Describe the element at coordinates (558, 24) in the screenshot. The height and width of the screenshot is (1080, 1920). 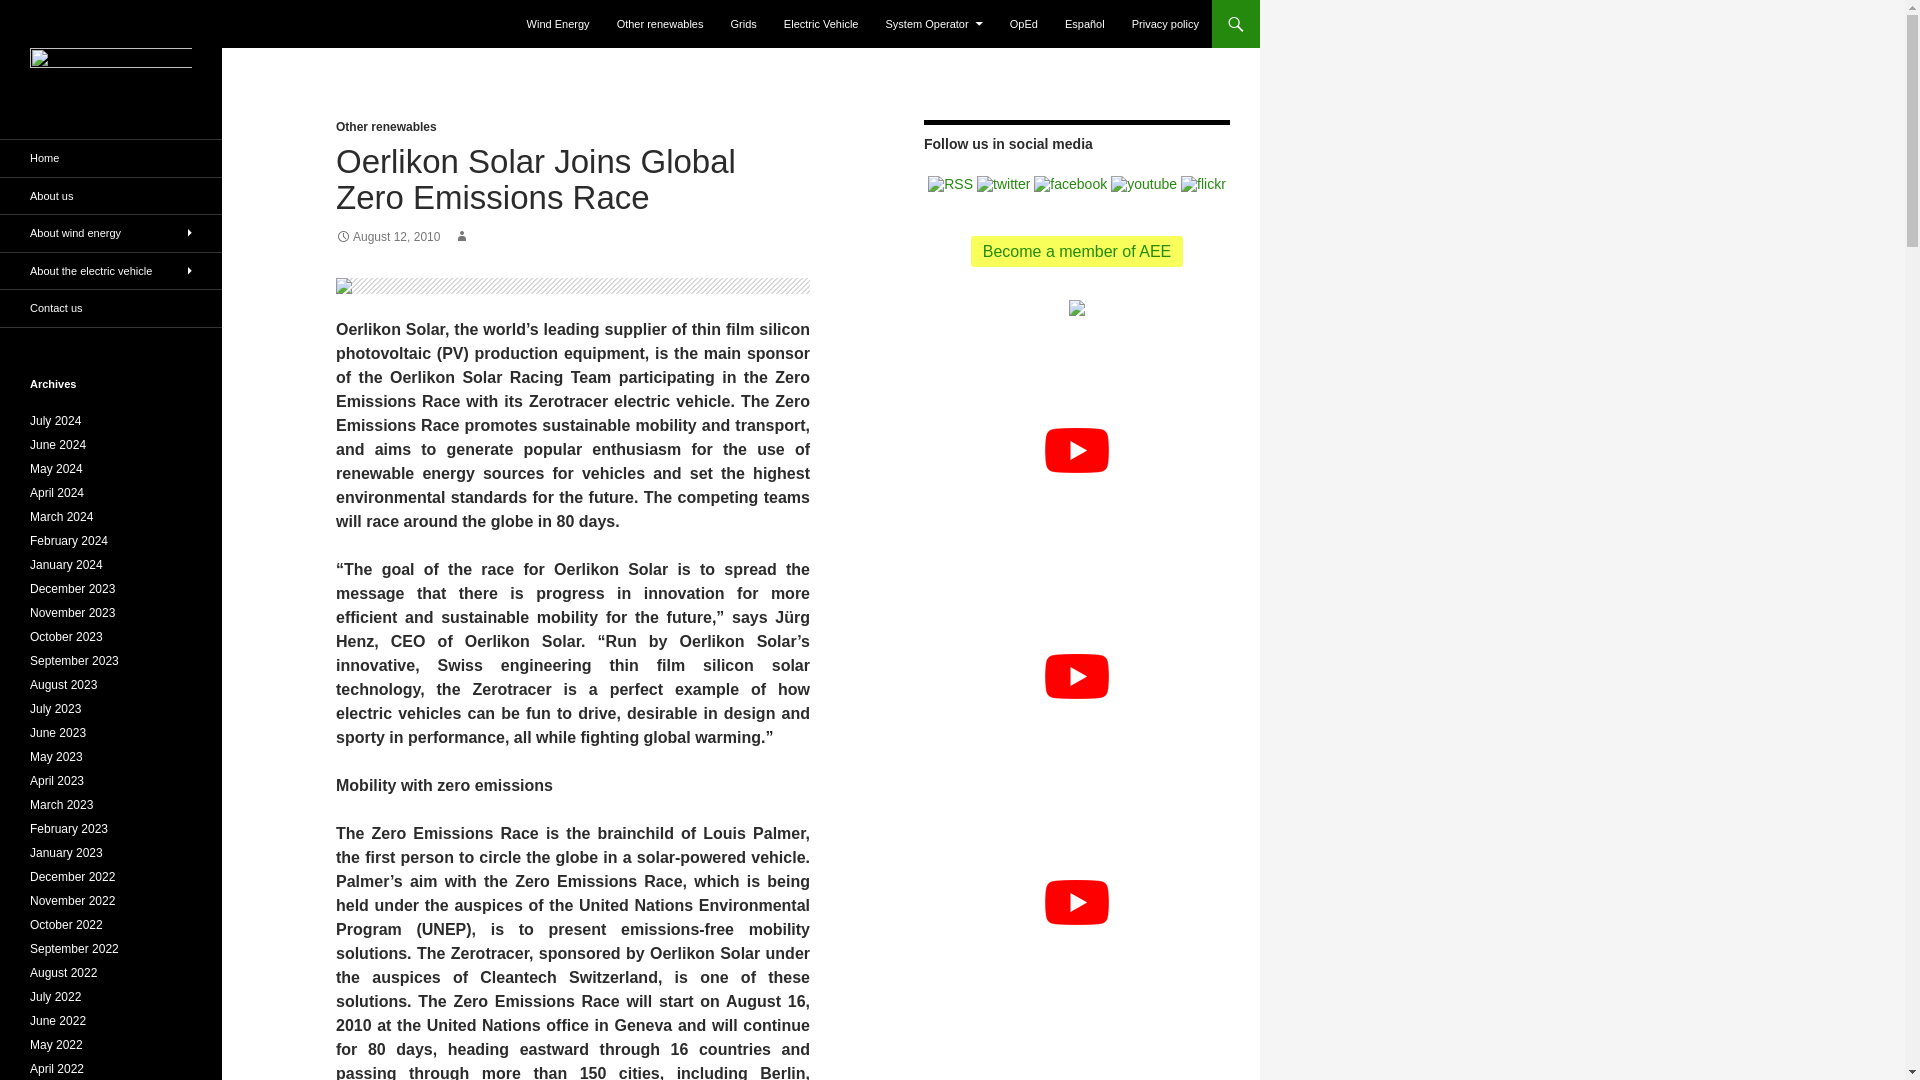
I see `Wind Energy` at that location.